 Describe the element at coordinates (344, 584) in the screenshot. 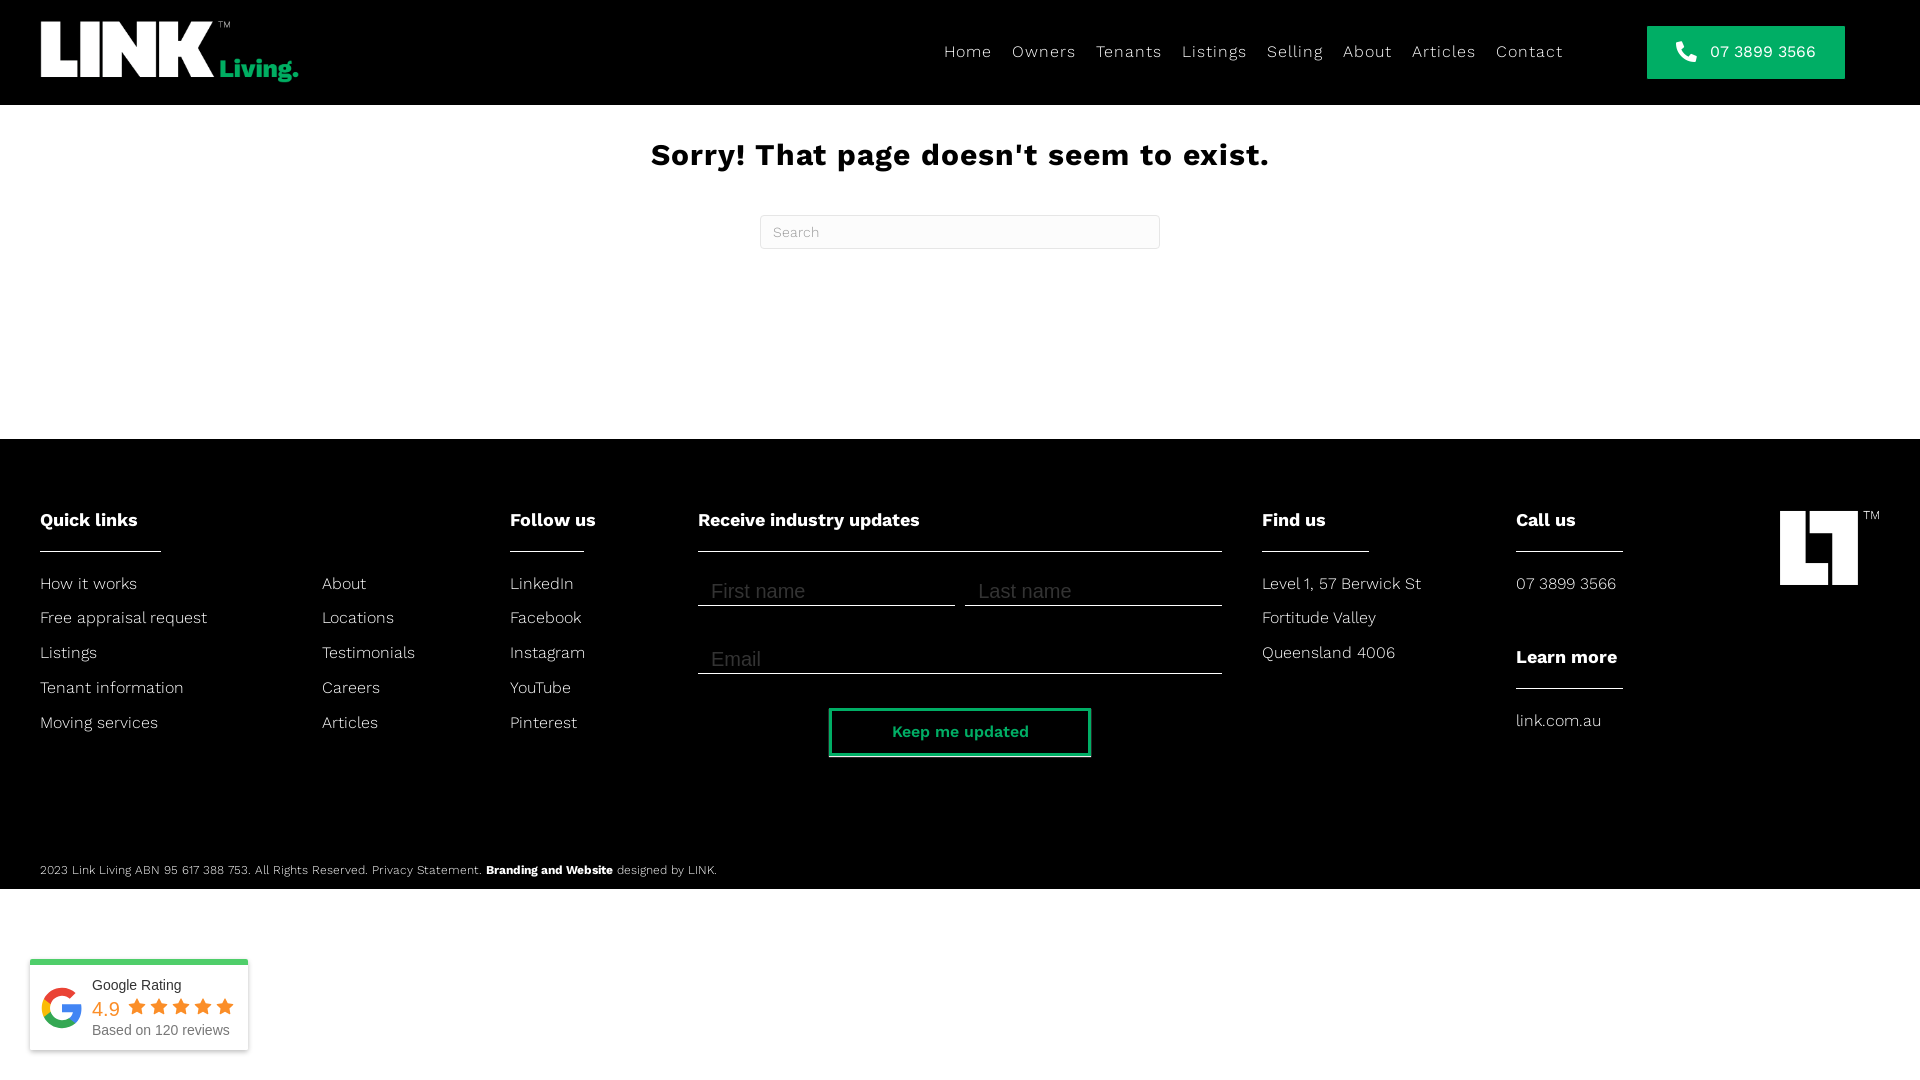

I see `About` at that location.